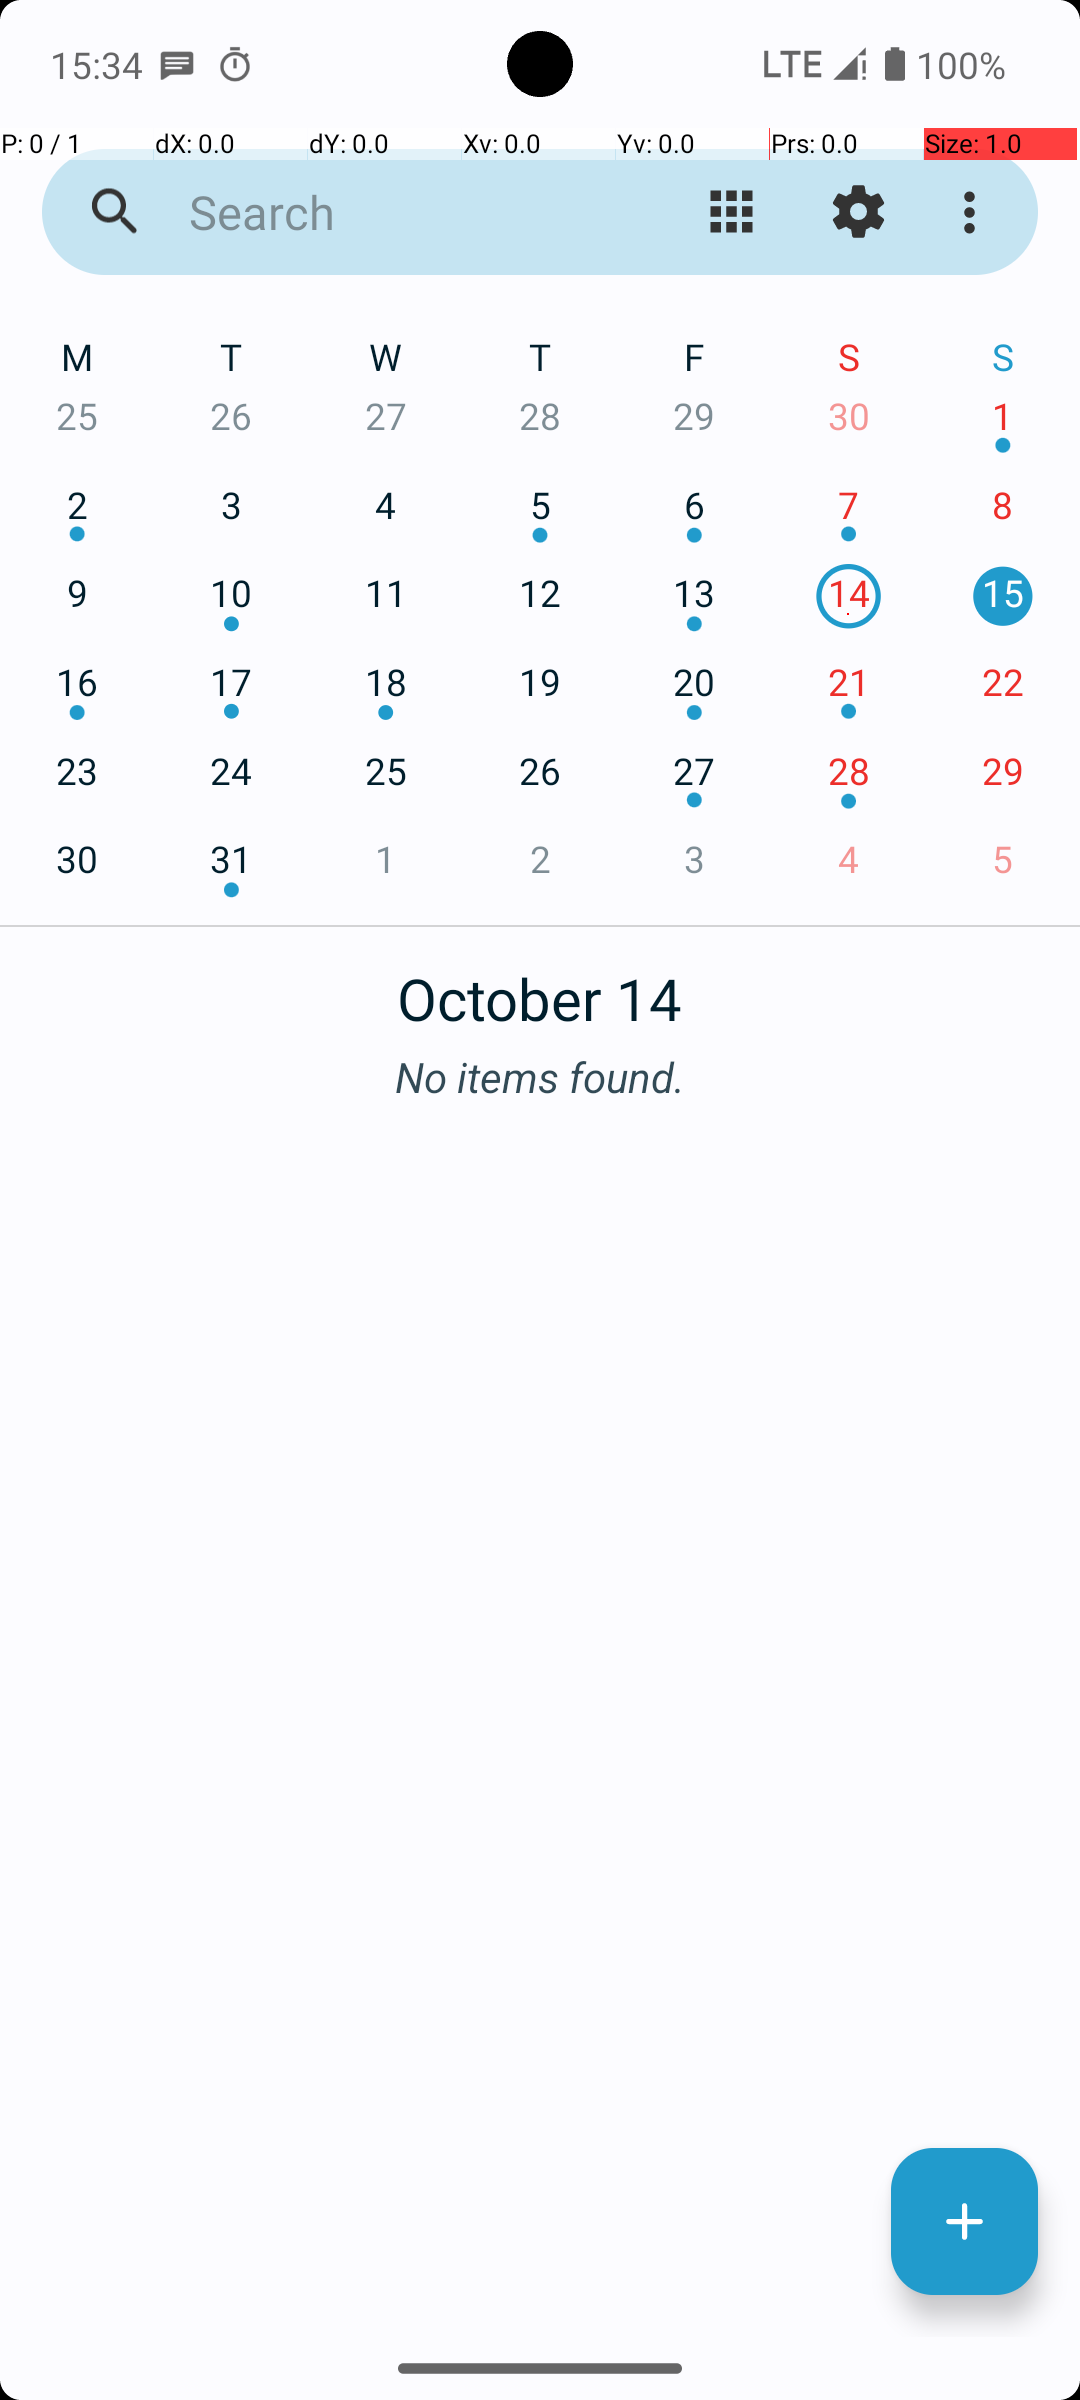 The image size is (1080, 2400). Describe the element at coordinates (177, 64) in the screenshot. I see `SMS Messenger notification: +15785288010` at that location.